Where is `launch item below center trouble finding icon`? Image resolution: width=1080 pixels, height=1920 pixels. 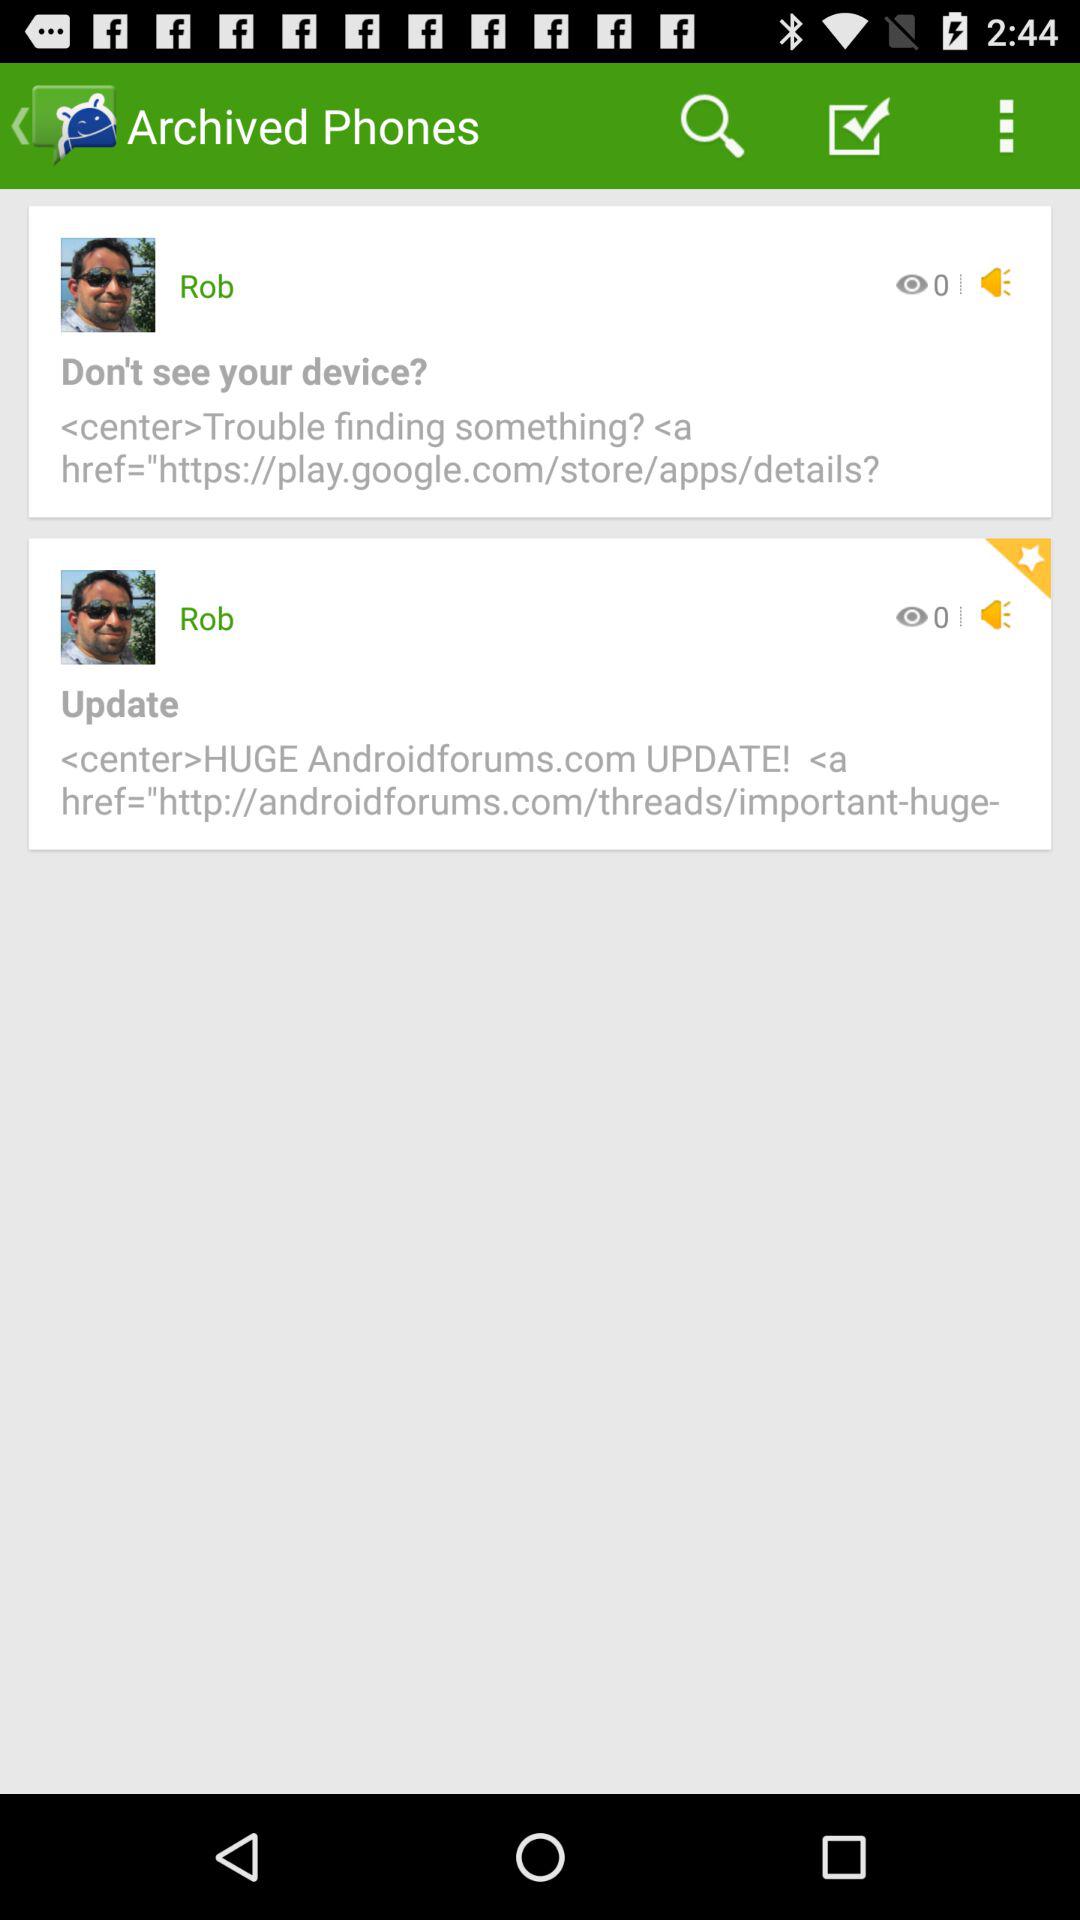
launch item below center trouble finding icon is located at coordinates (1017, 568).